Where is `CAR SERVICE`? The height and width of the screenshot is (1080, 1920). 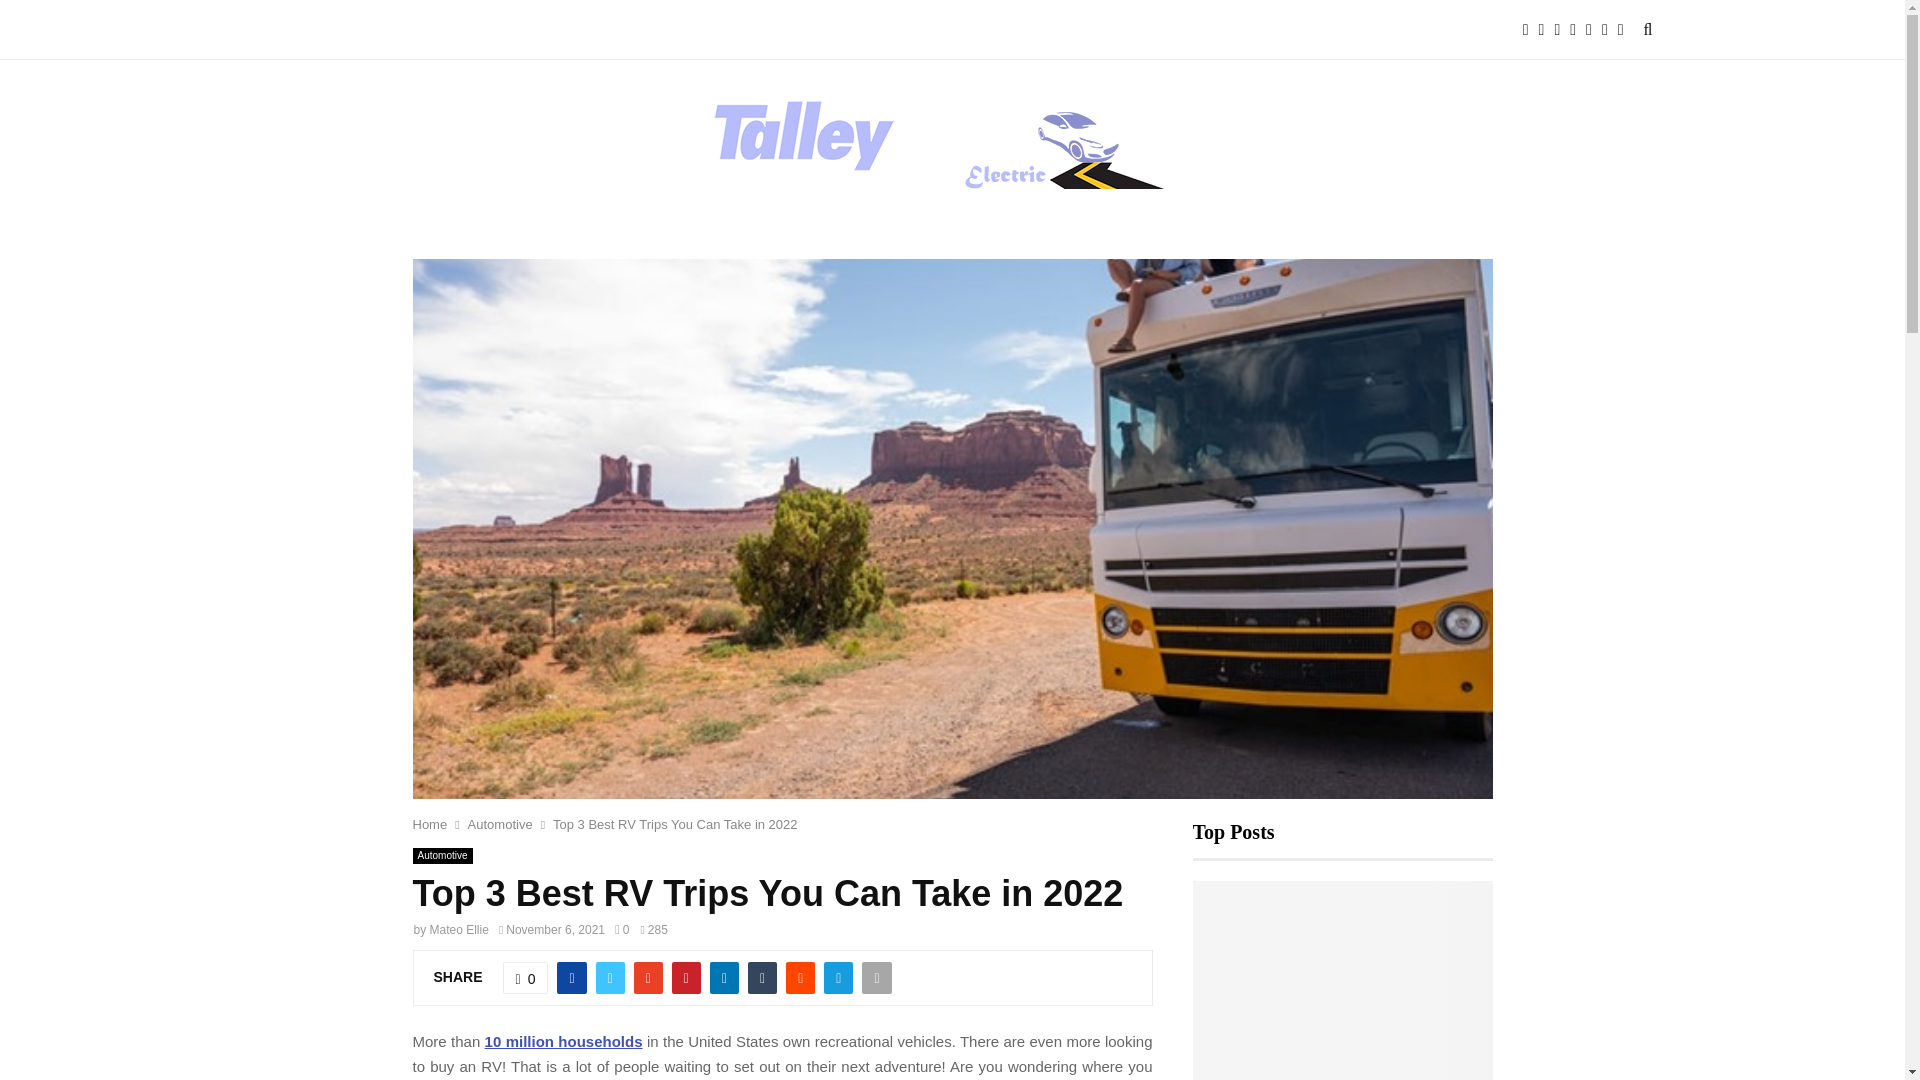
CAR SERVICE is located at coordinates (664, 30).